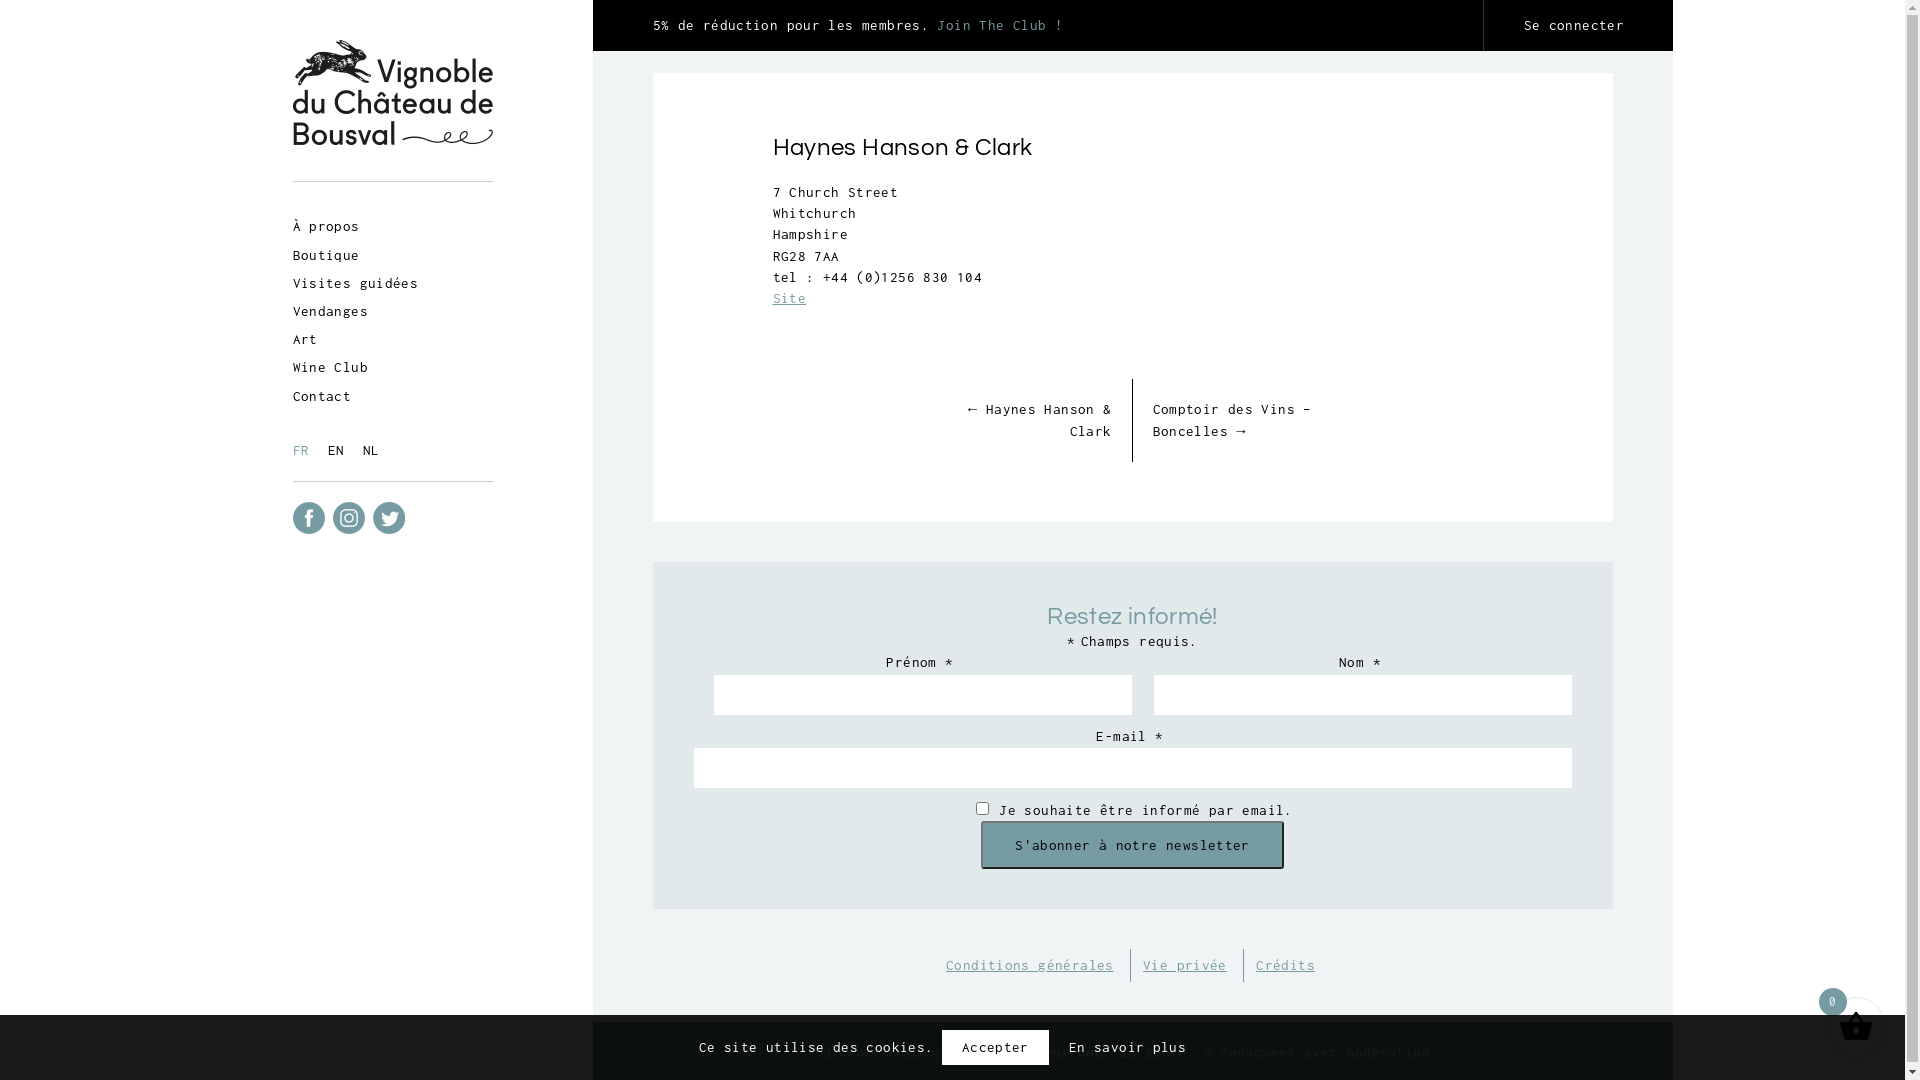  What do you see at coordinates (1128, 1048) in the screenshot?
I see `En savoir plus` at bounding box center [1128, 1048].